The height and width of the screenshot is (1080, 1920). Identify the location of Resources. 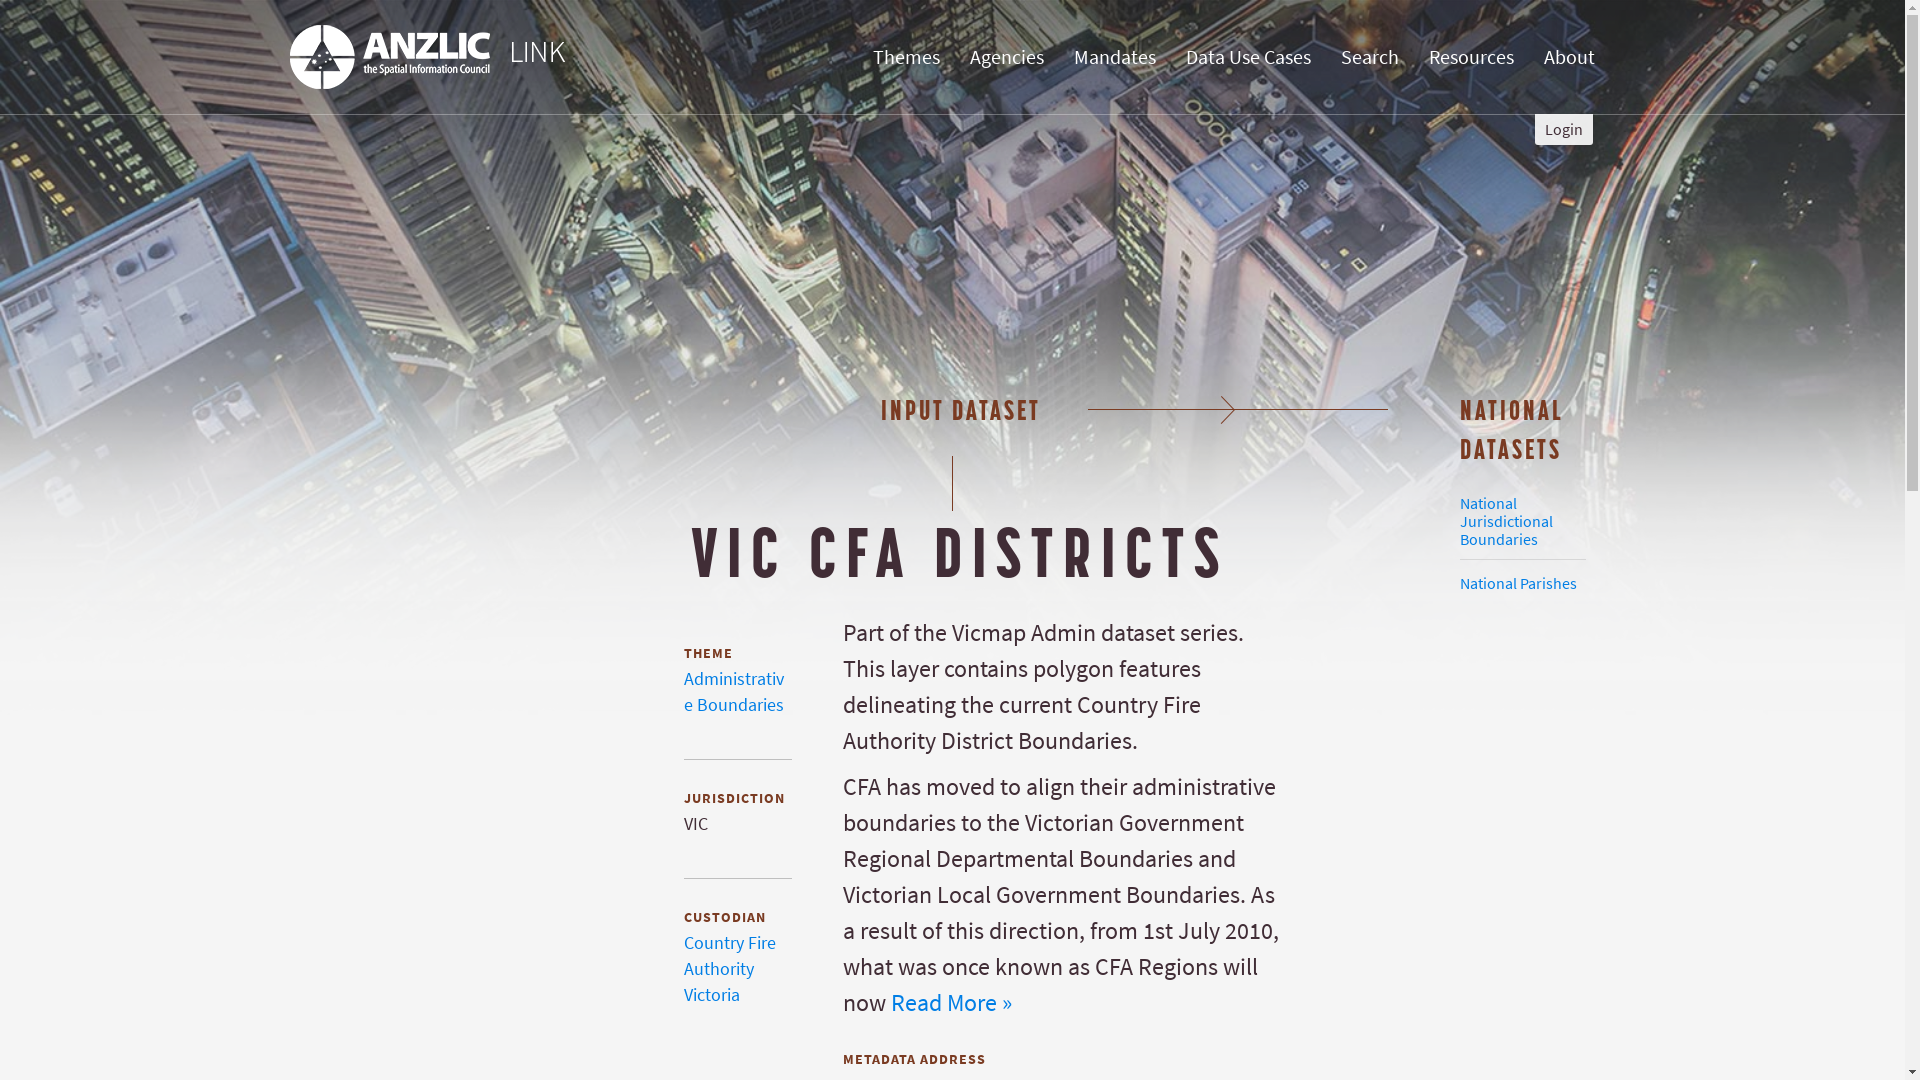
(1472, 58).